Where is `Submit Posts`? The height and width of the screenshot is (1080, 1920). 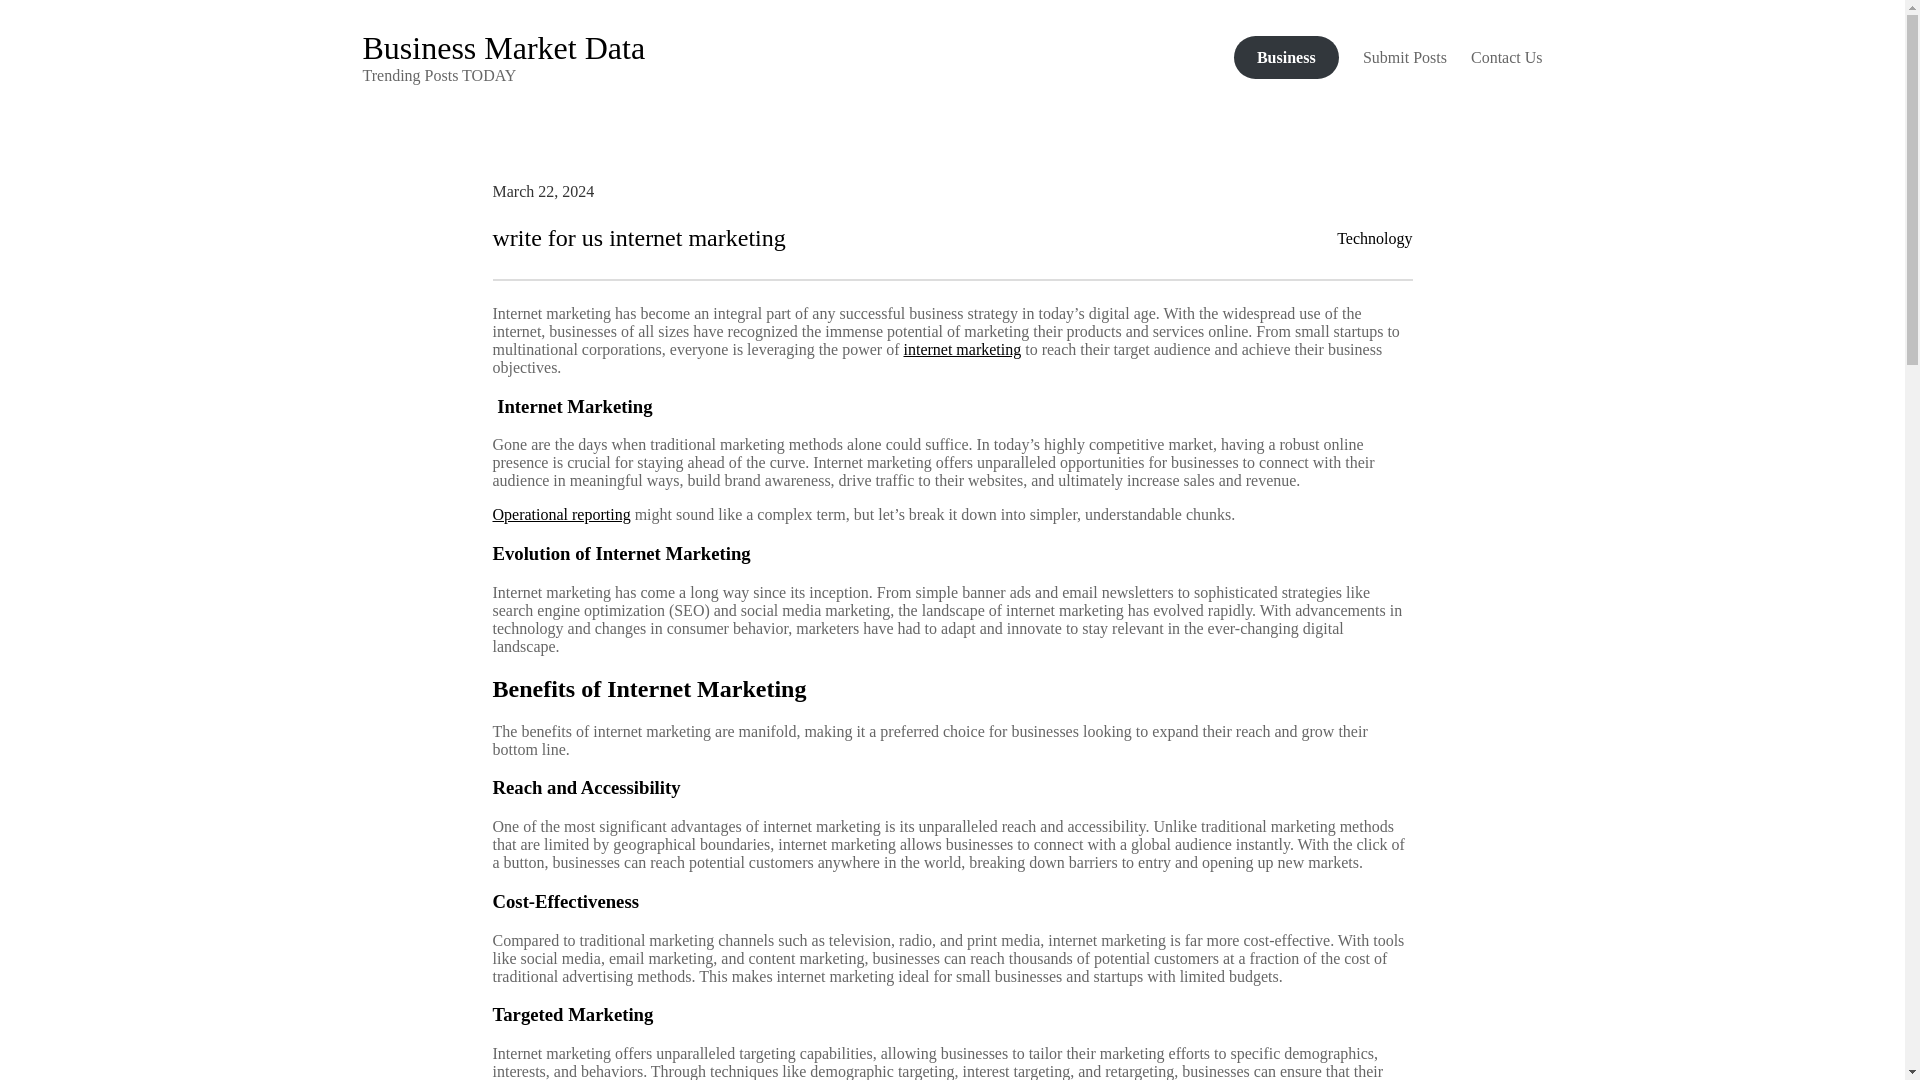
Submit Posts is located at coordinates (1405, 56).